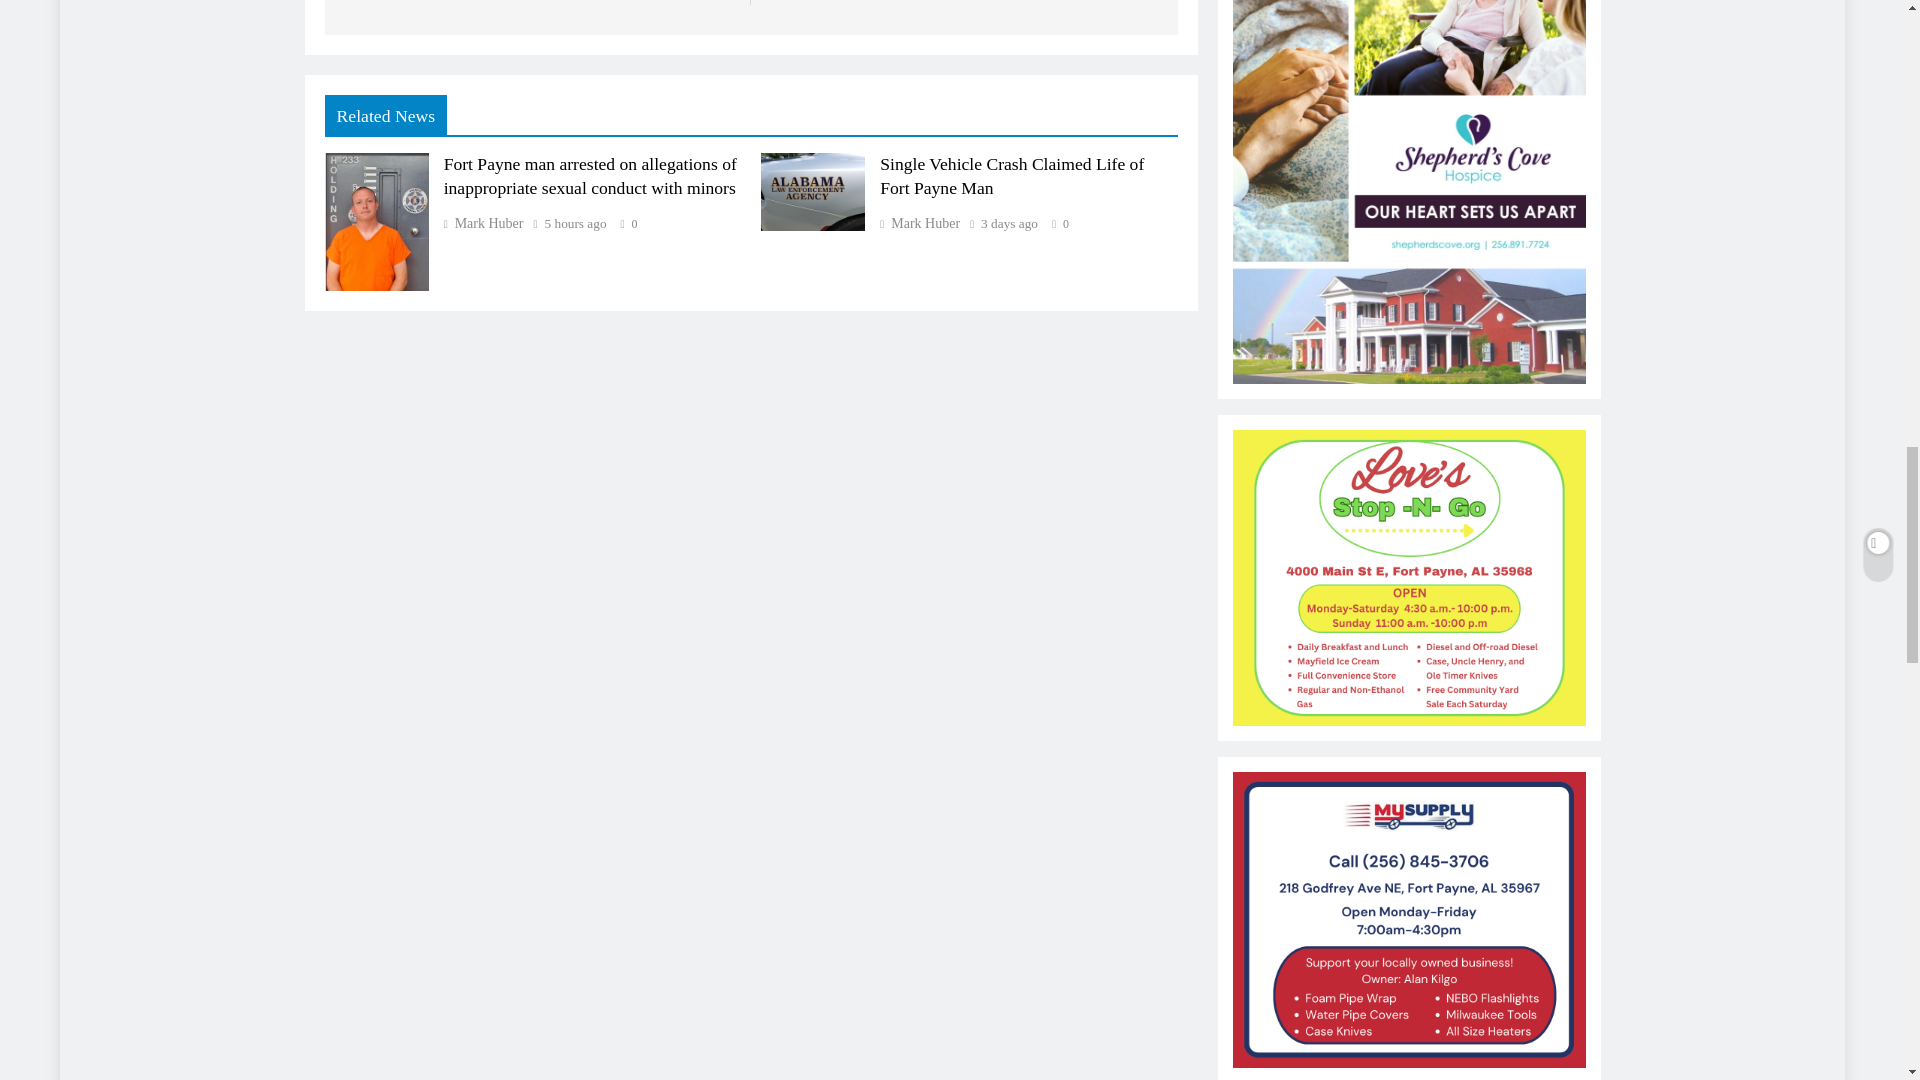 Image resolution: width=1920 pixels, height=1080 pixels. Describe the element at coordinates (576, 224) in the screenshot. I see `5 hours ago` at that location.